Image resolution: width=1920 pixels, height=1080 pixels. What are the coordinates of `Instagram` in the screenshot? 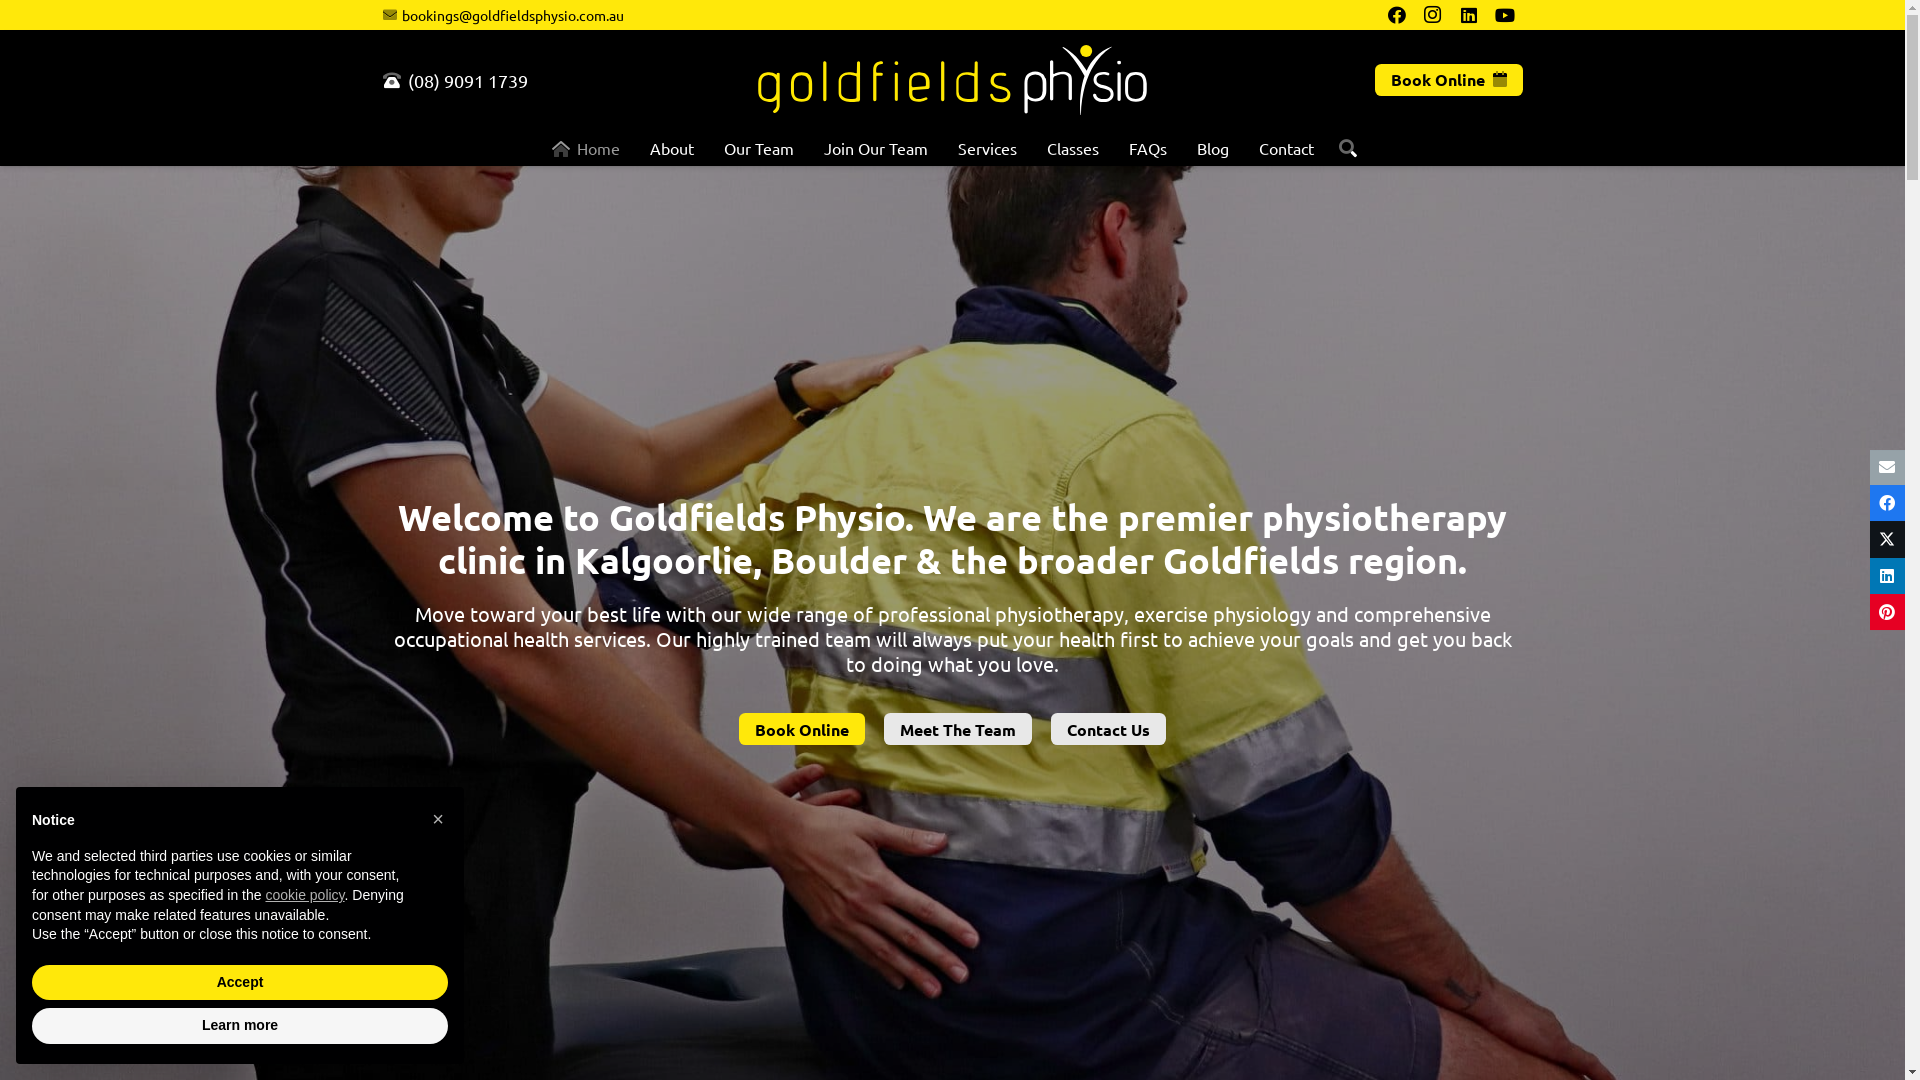 It's located at (1020, 932).